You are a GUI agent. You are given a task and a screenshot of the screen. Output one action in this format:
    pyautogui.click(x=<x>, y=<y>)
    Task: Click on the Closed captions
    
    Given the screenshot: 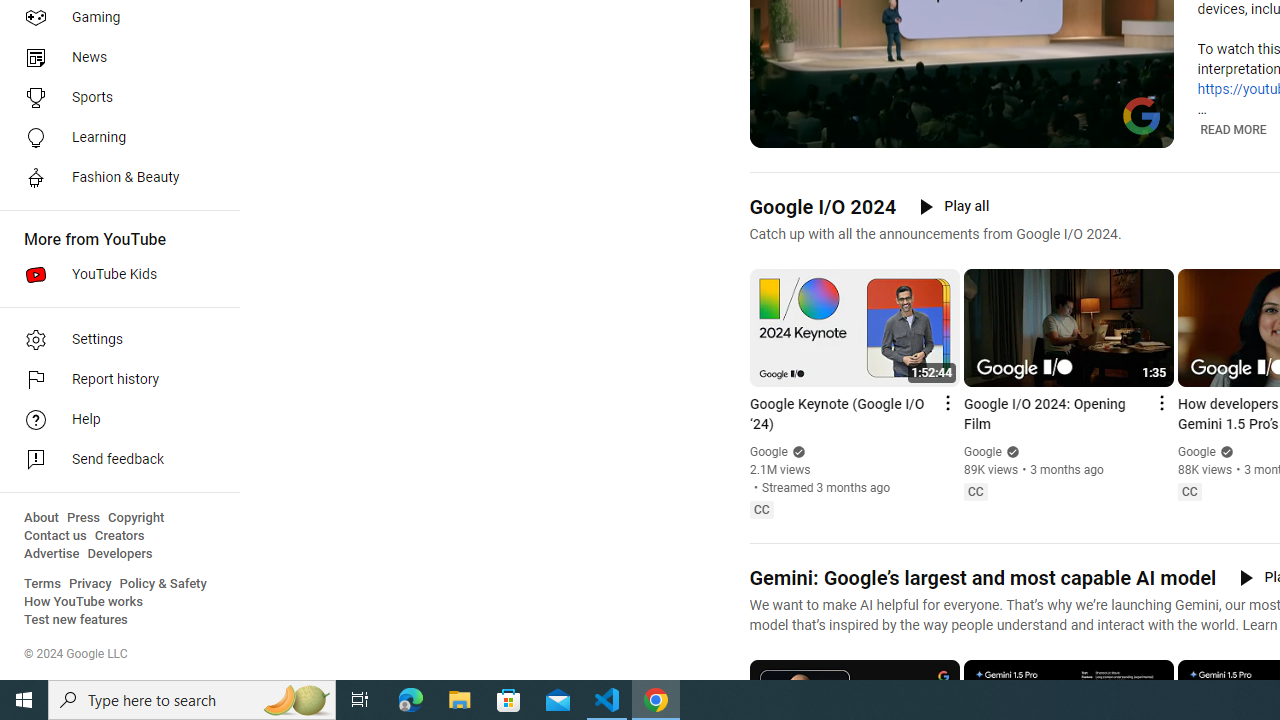 What is the action you would take?
    pyautogui.click(x=1189, y=492)
    